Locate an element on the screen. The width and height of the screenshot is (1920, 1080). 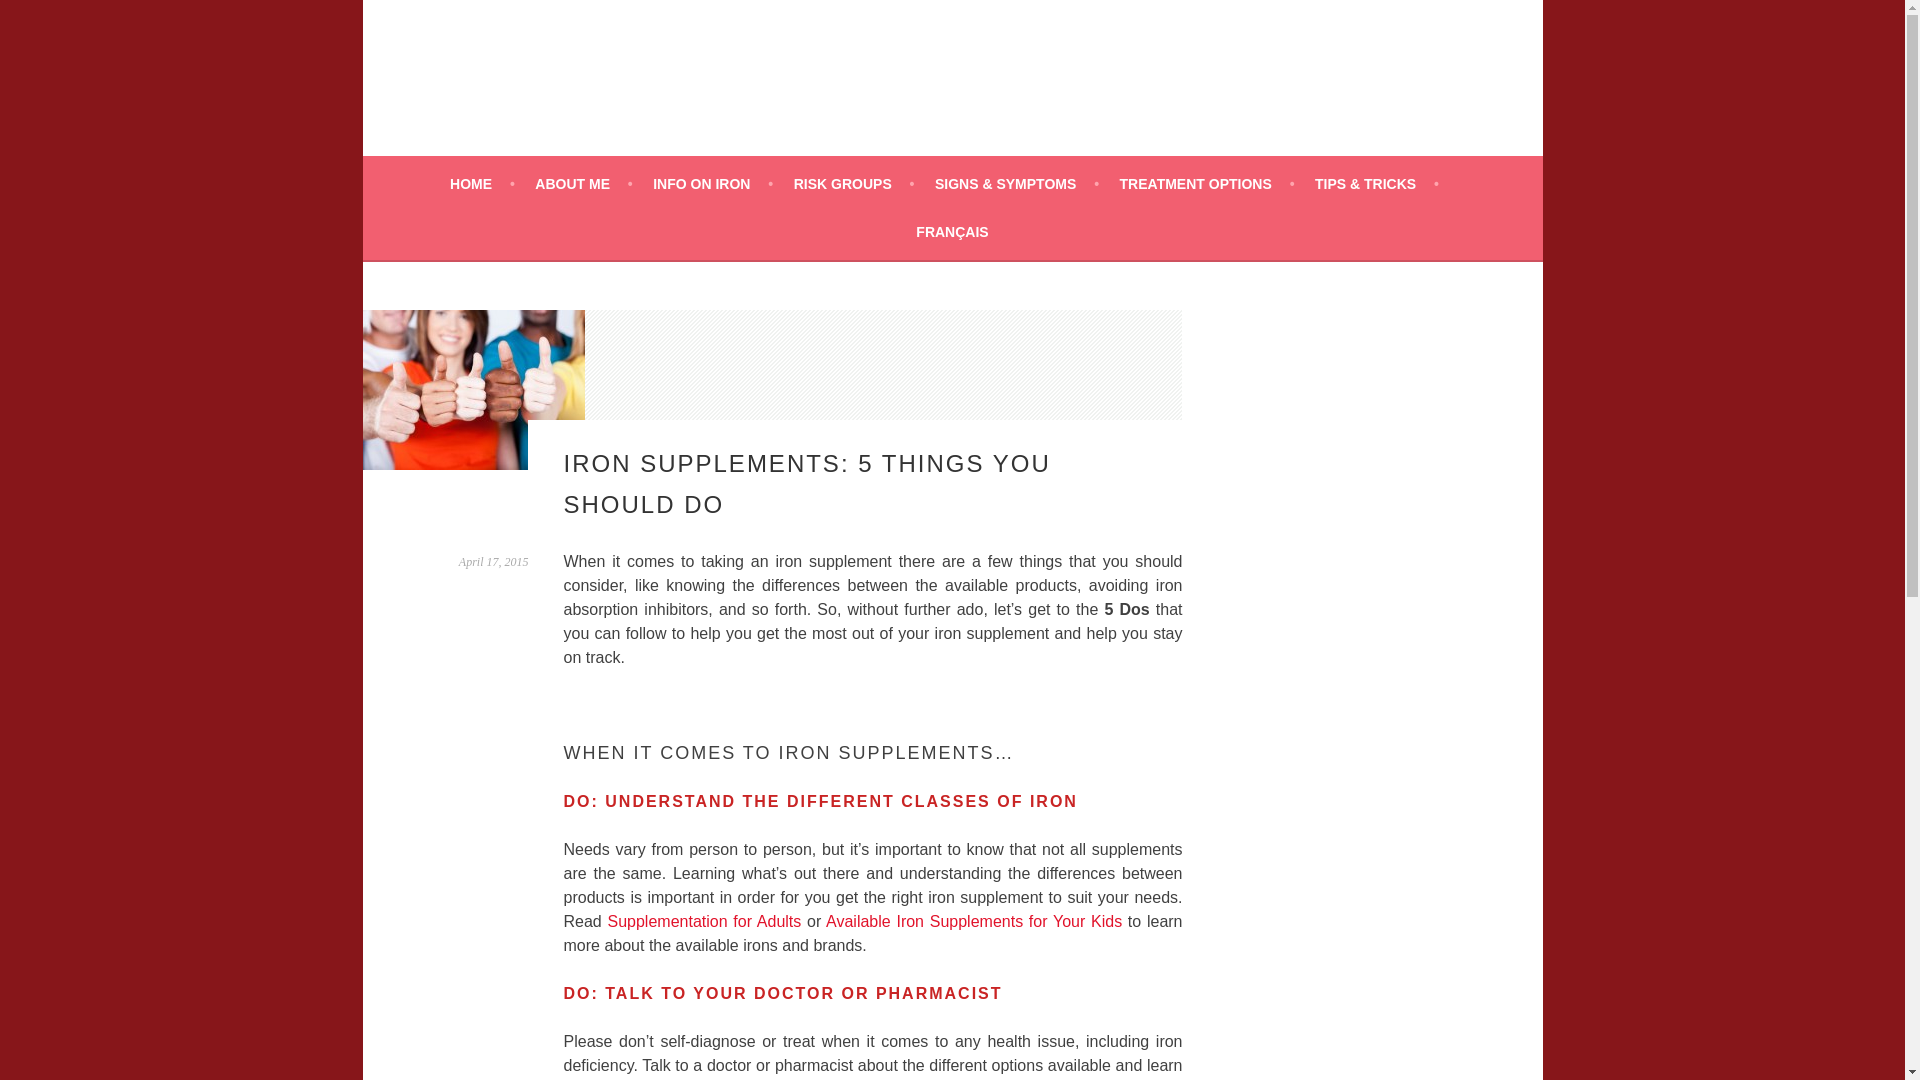
Available Iron Supplements for Your Kids is located at coordinates (973, 920).